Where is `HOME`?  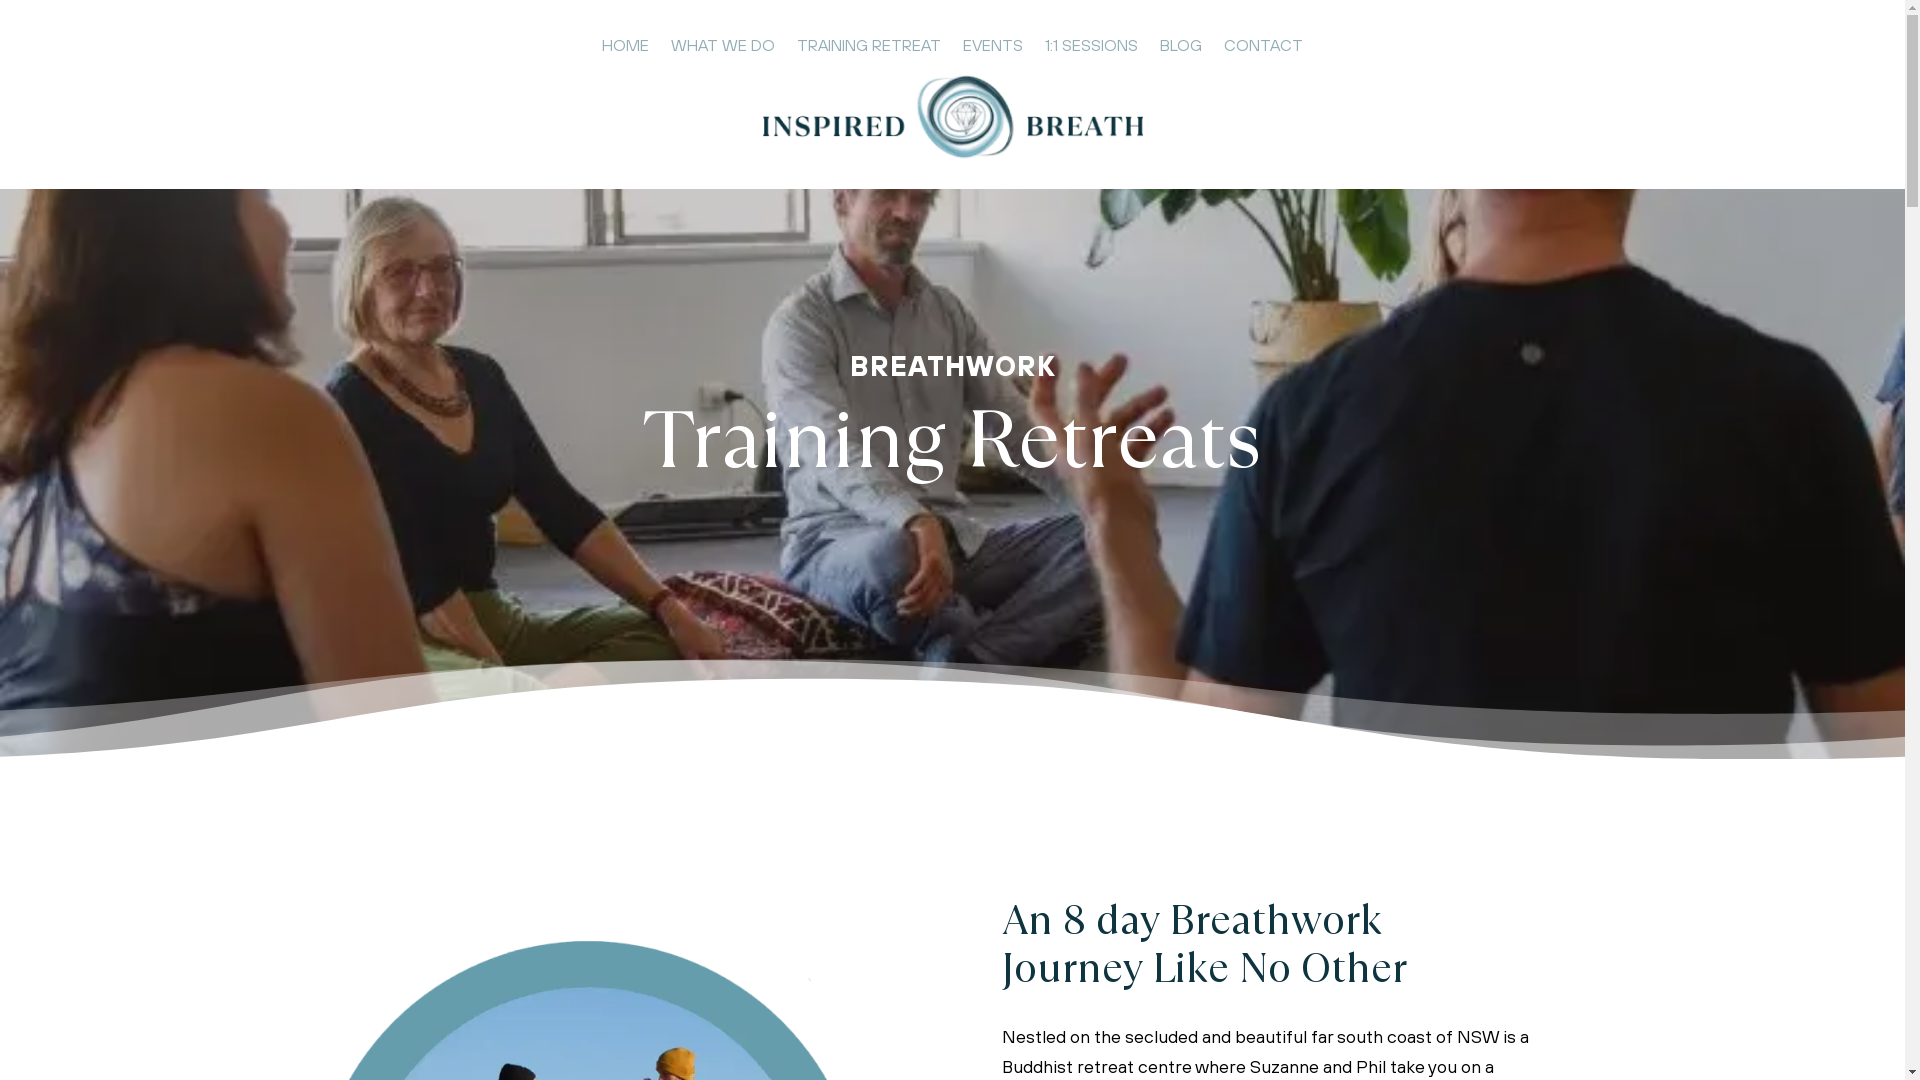 HOME is located at coordinates (626, 49).